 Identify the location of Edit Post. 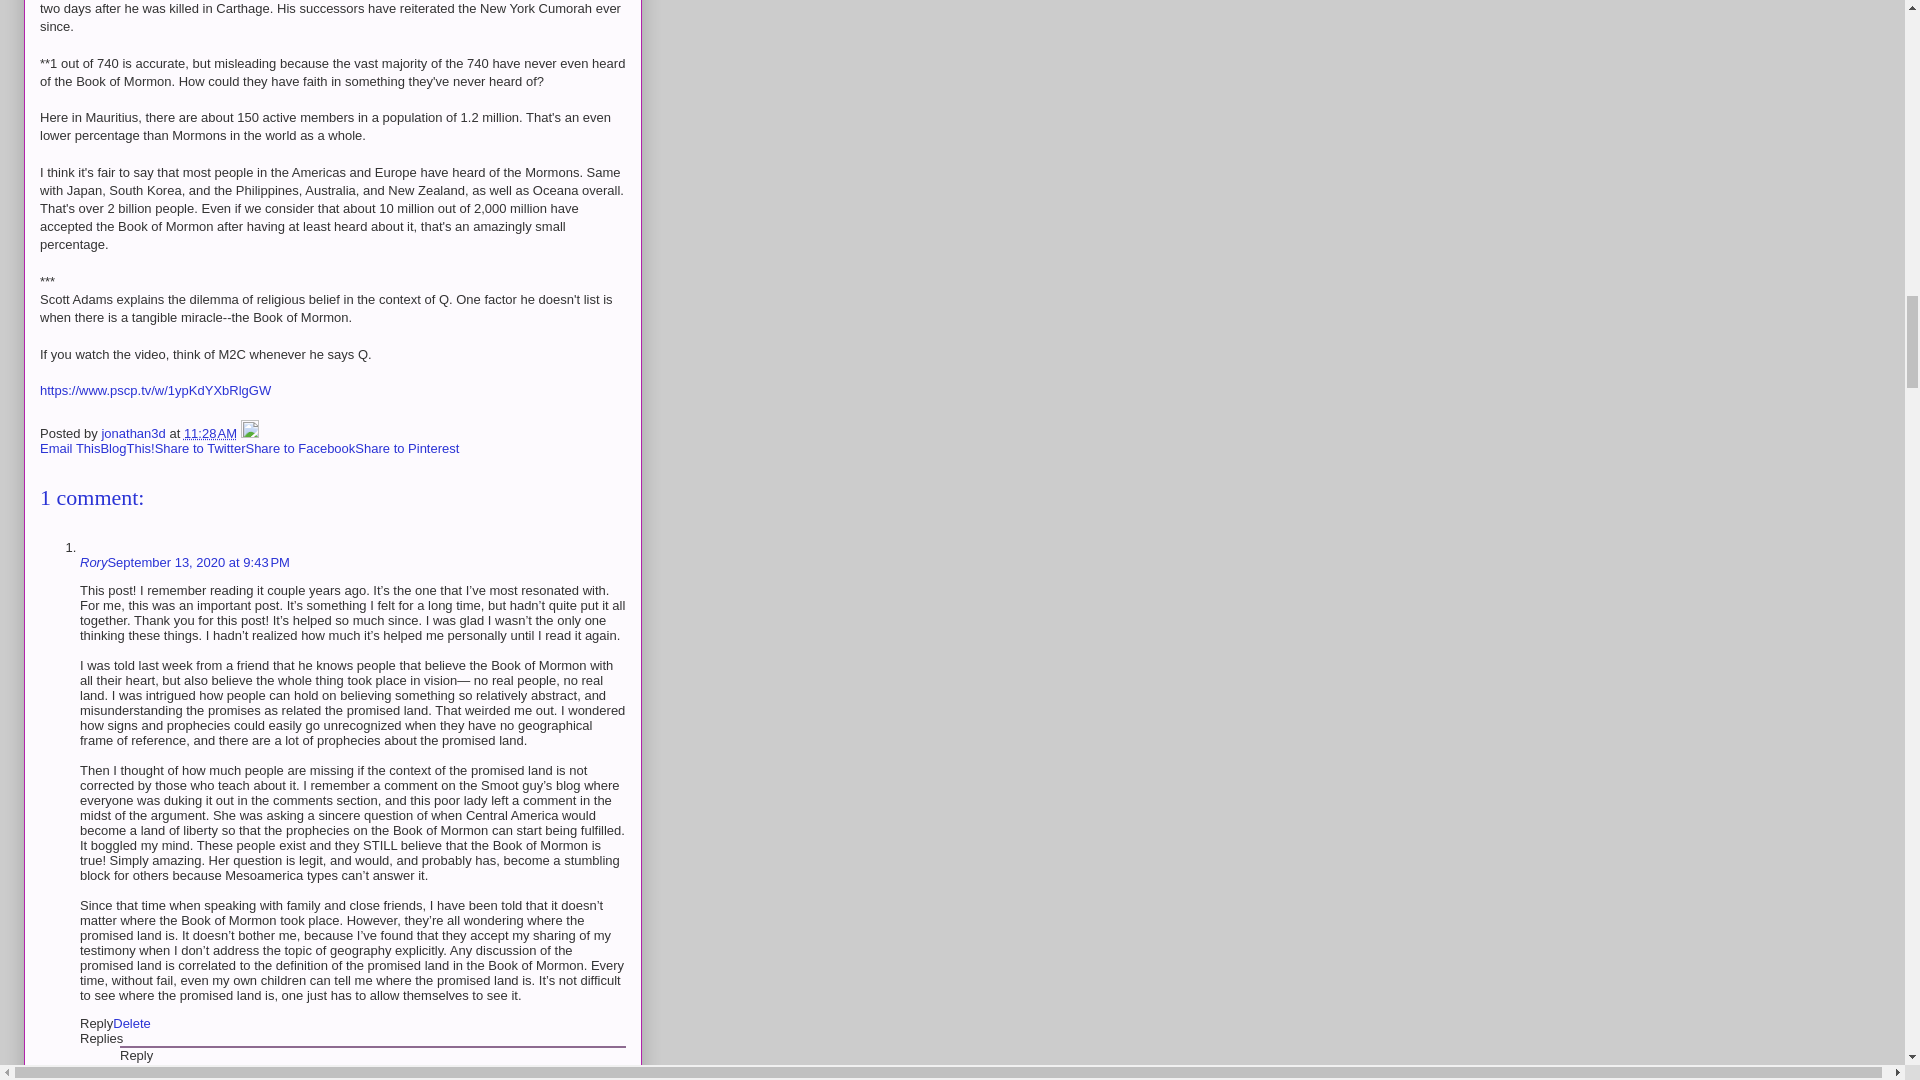
(250, 432).